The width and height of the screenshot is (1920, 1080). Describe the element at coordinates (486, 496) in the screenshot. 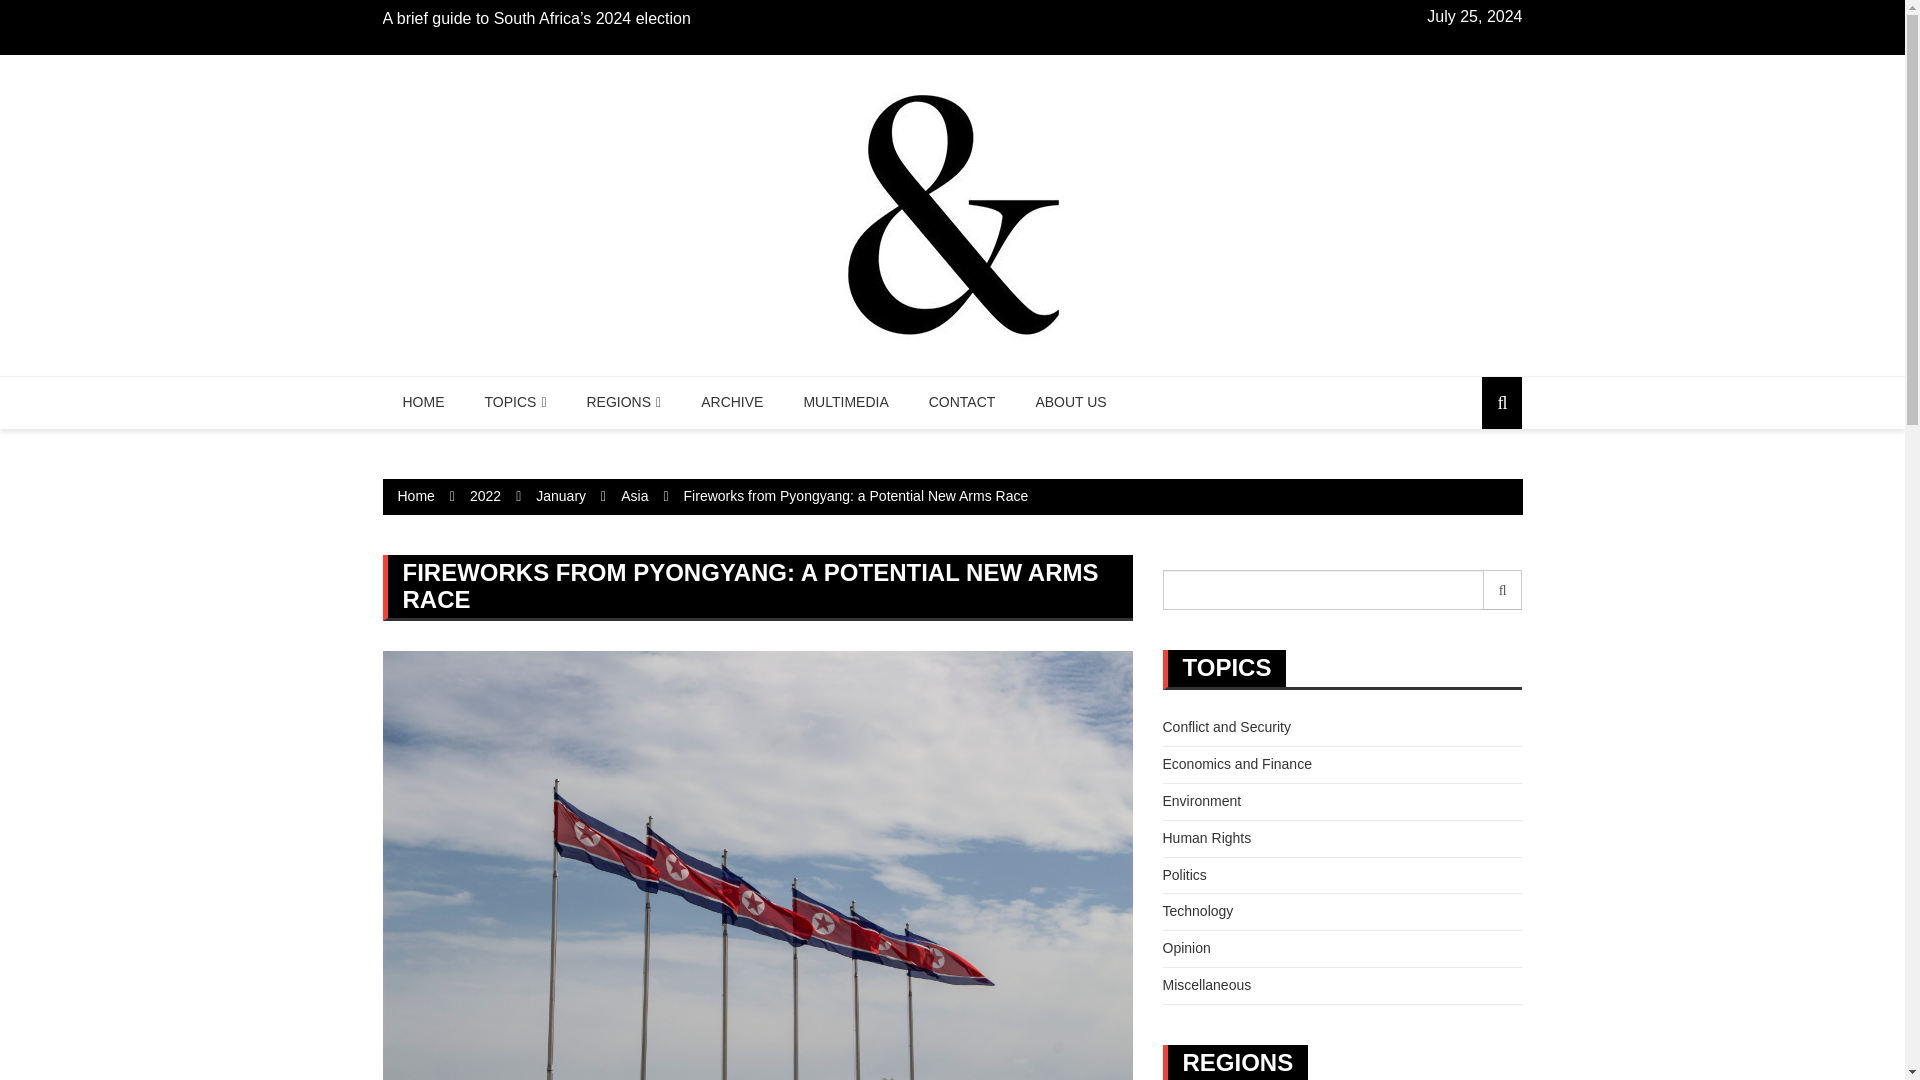

I see `2022` at that location.